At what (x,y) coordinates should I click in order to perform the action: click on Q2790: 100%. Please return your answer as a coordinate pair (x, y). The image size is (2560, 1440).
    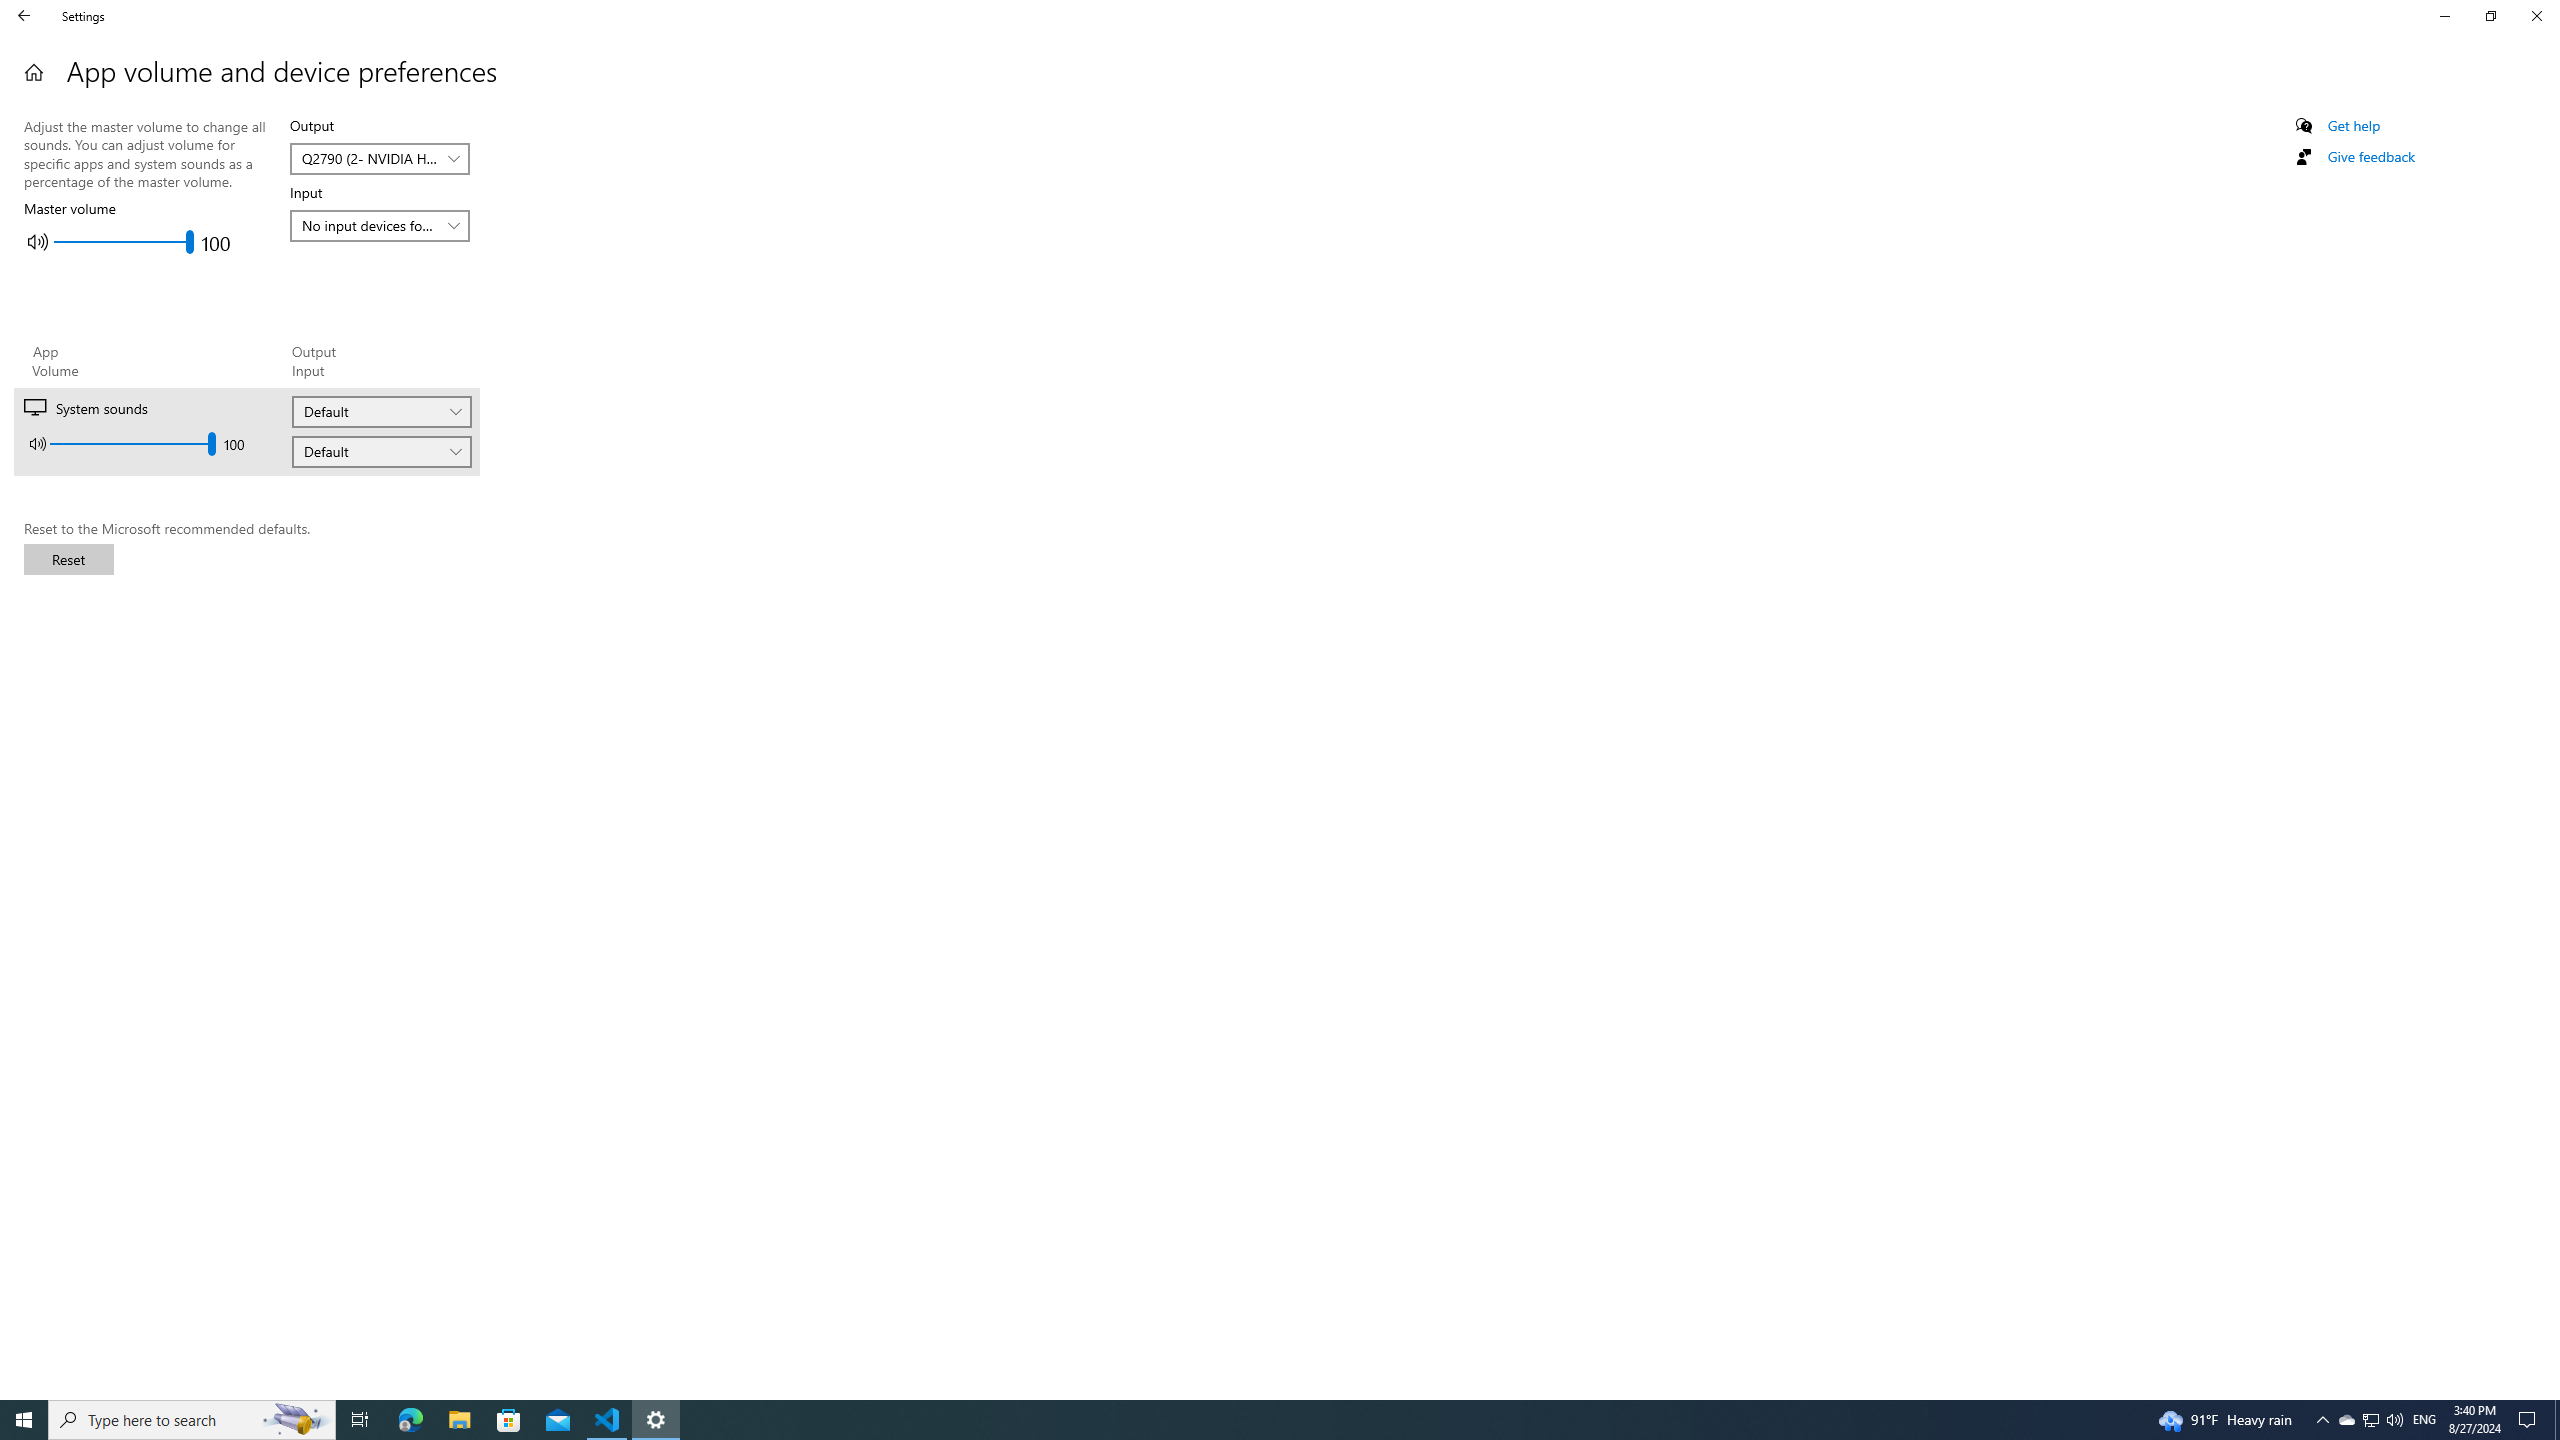
    Looking at the image, I should click on (2394, 1420).